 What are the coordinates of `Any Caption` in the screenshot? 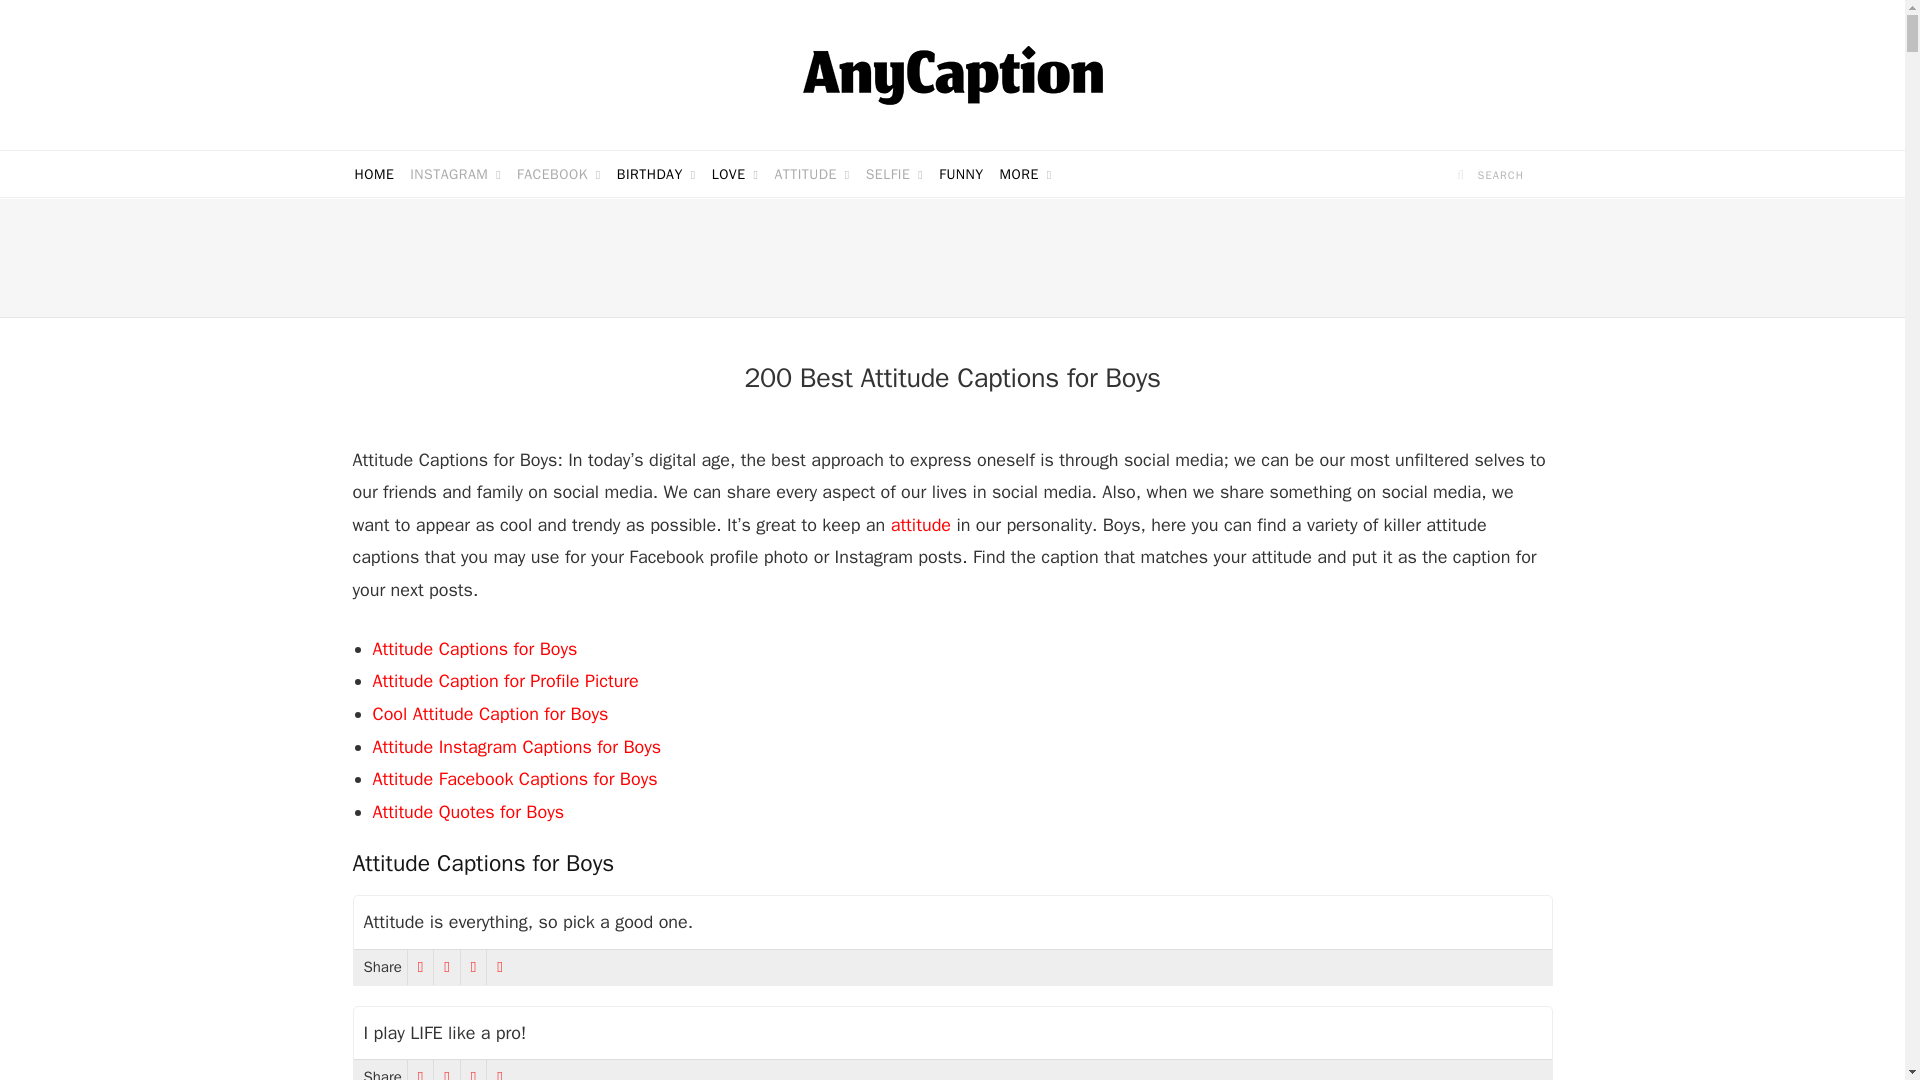 It's located at (952, 74).